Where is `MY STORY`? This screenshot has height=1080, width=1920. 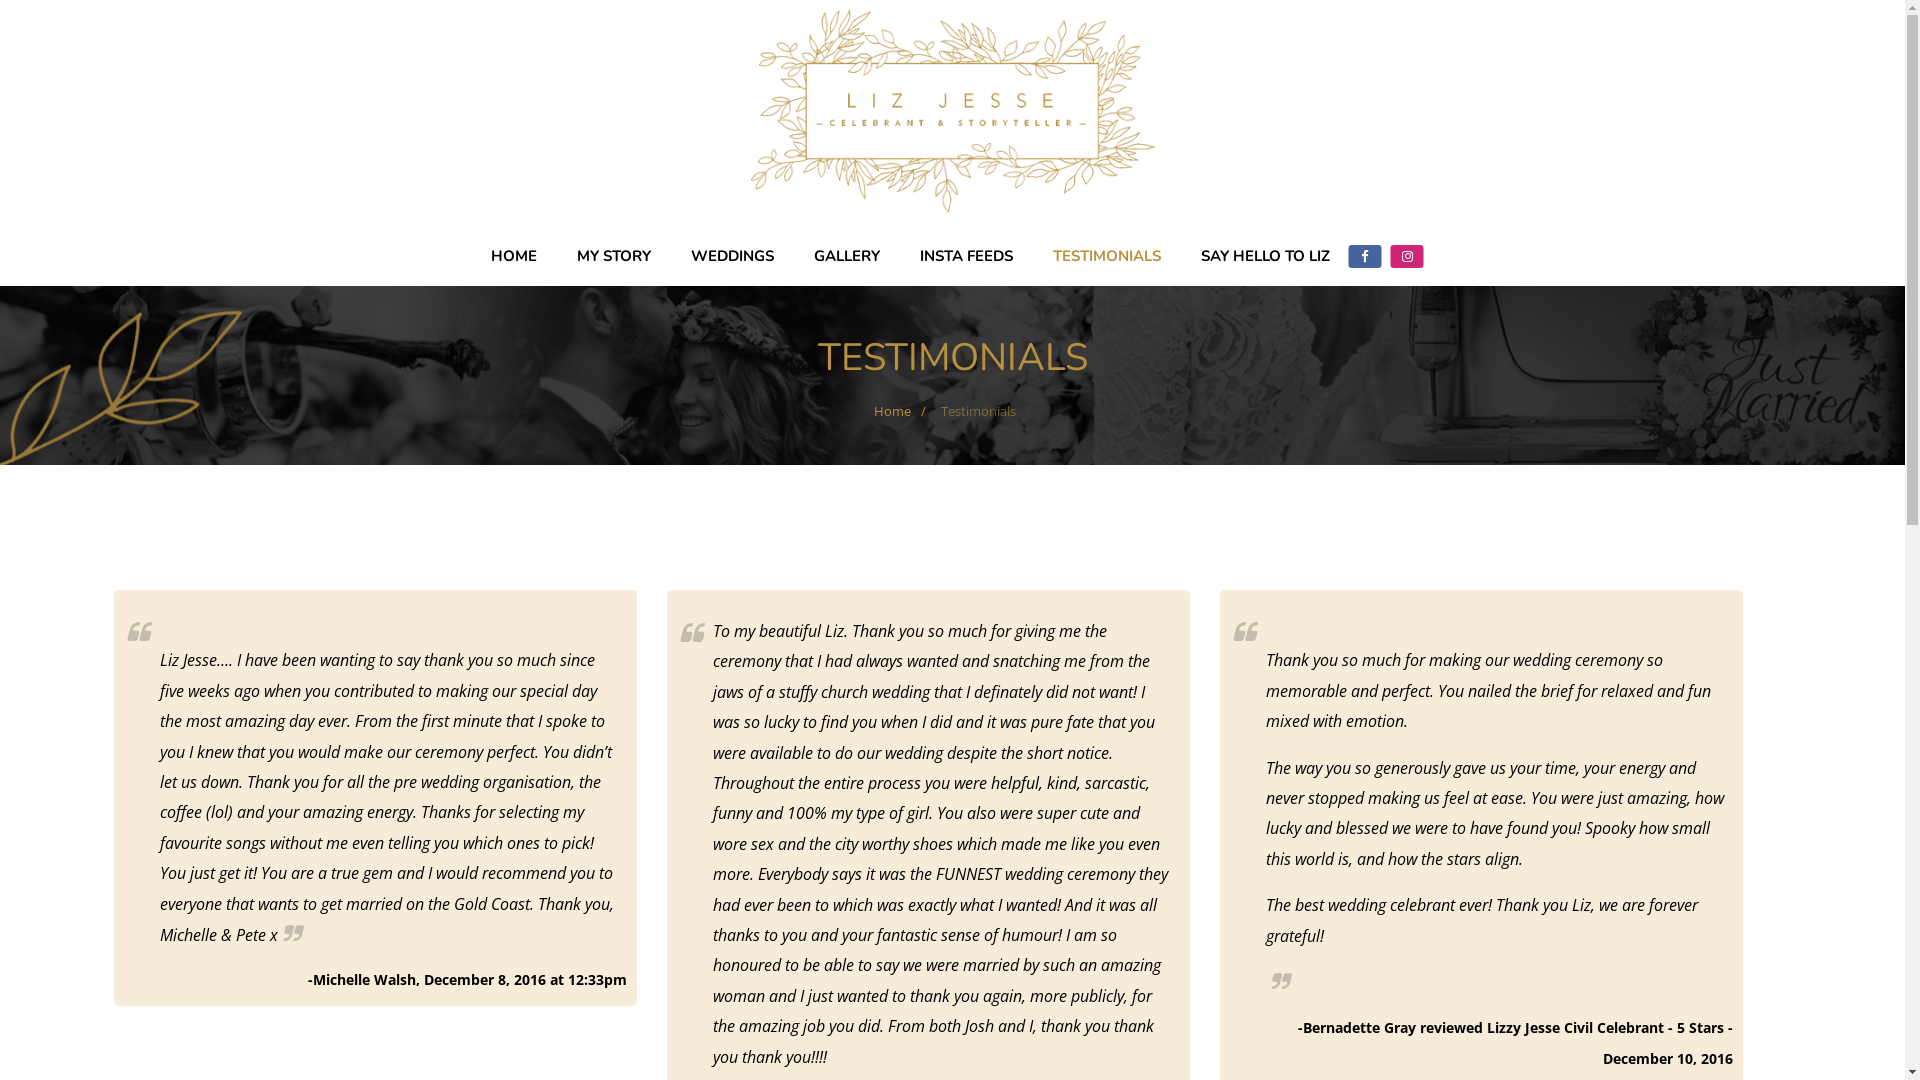 MY STORY is located at coordinates (614, 256).